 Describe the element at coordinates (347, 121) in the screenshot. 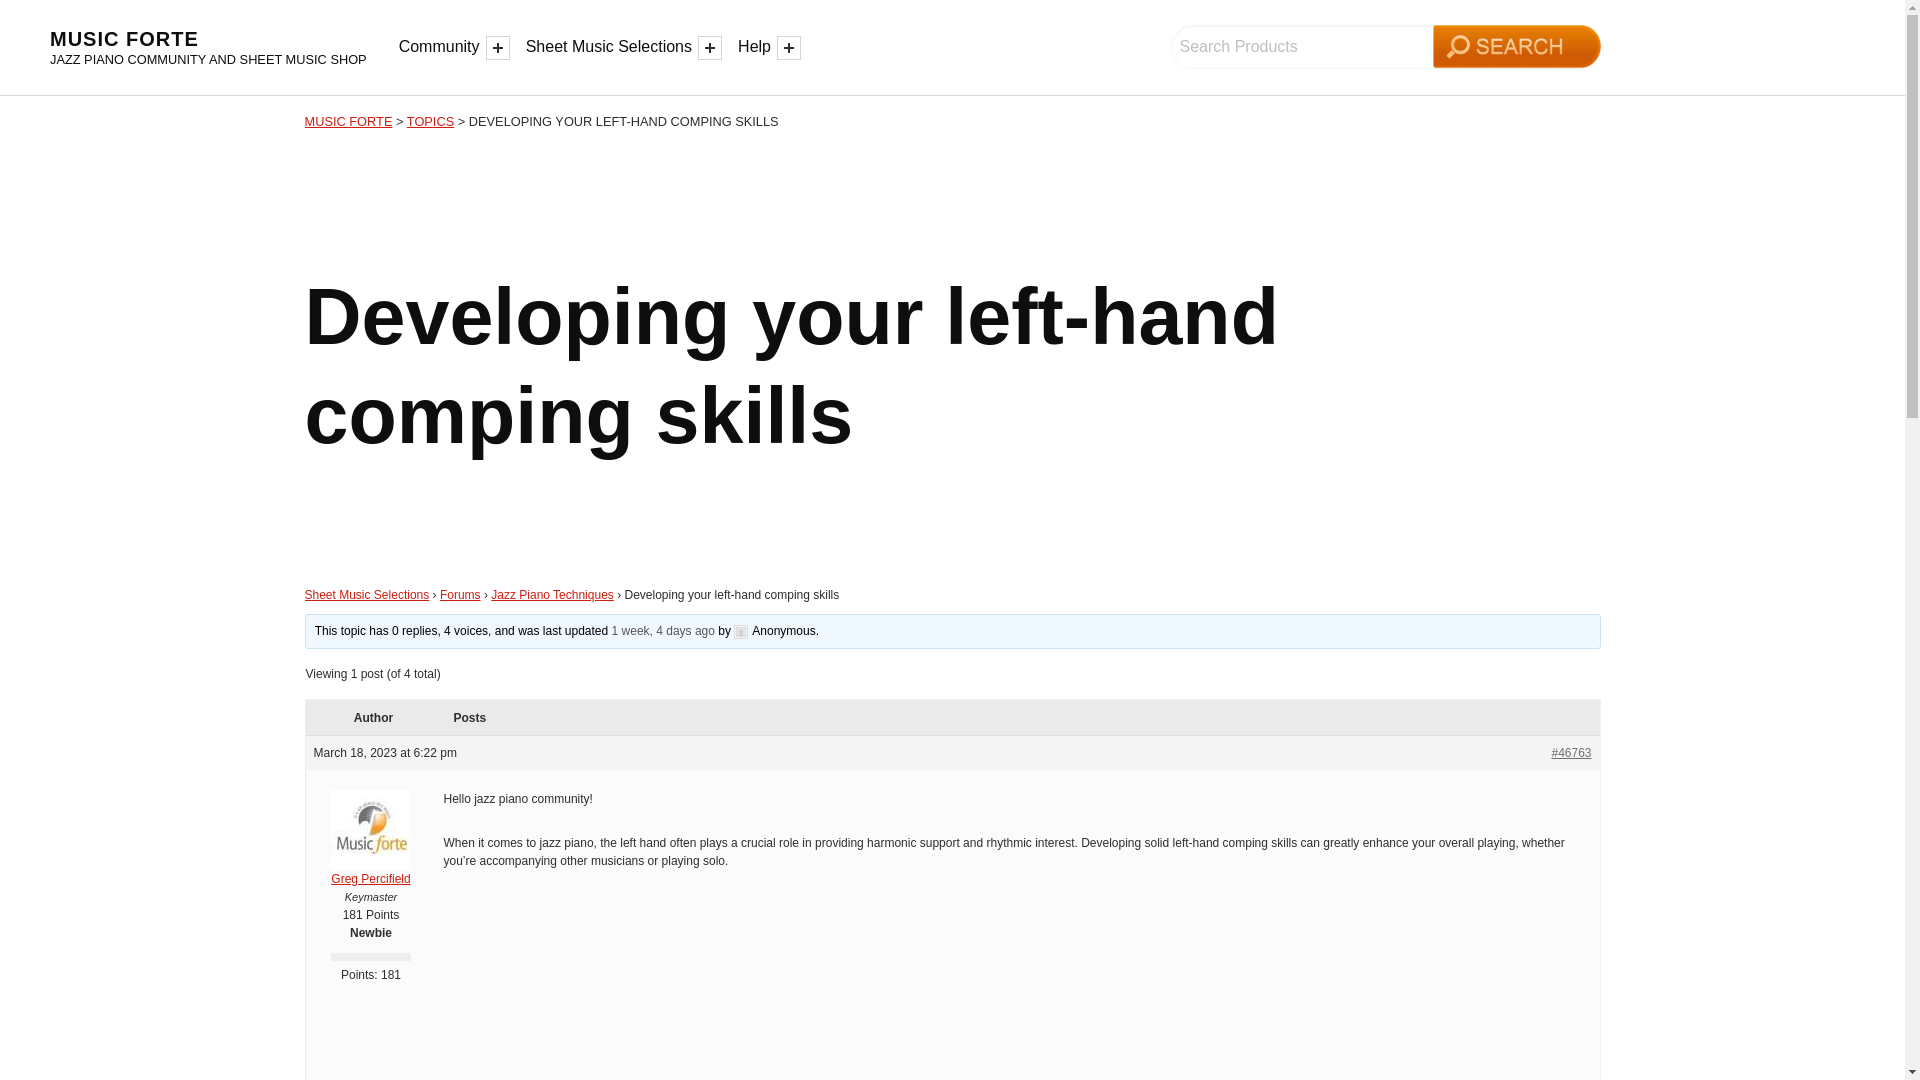

I see `Go to Music Forte.` at that location.